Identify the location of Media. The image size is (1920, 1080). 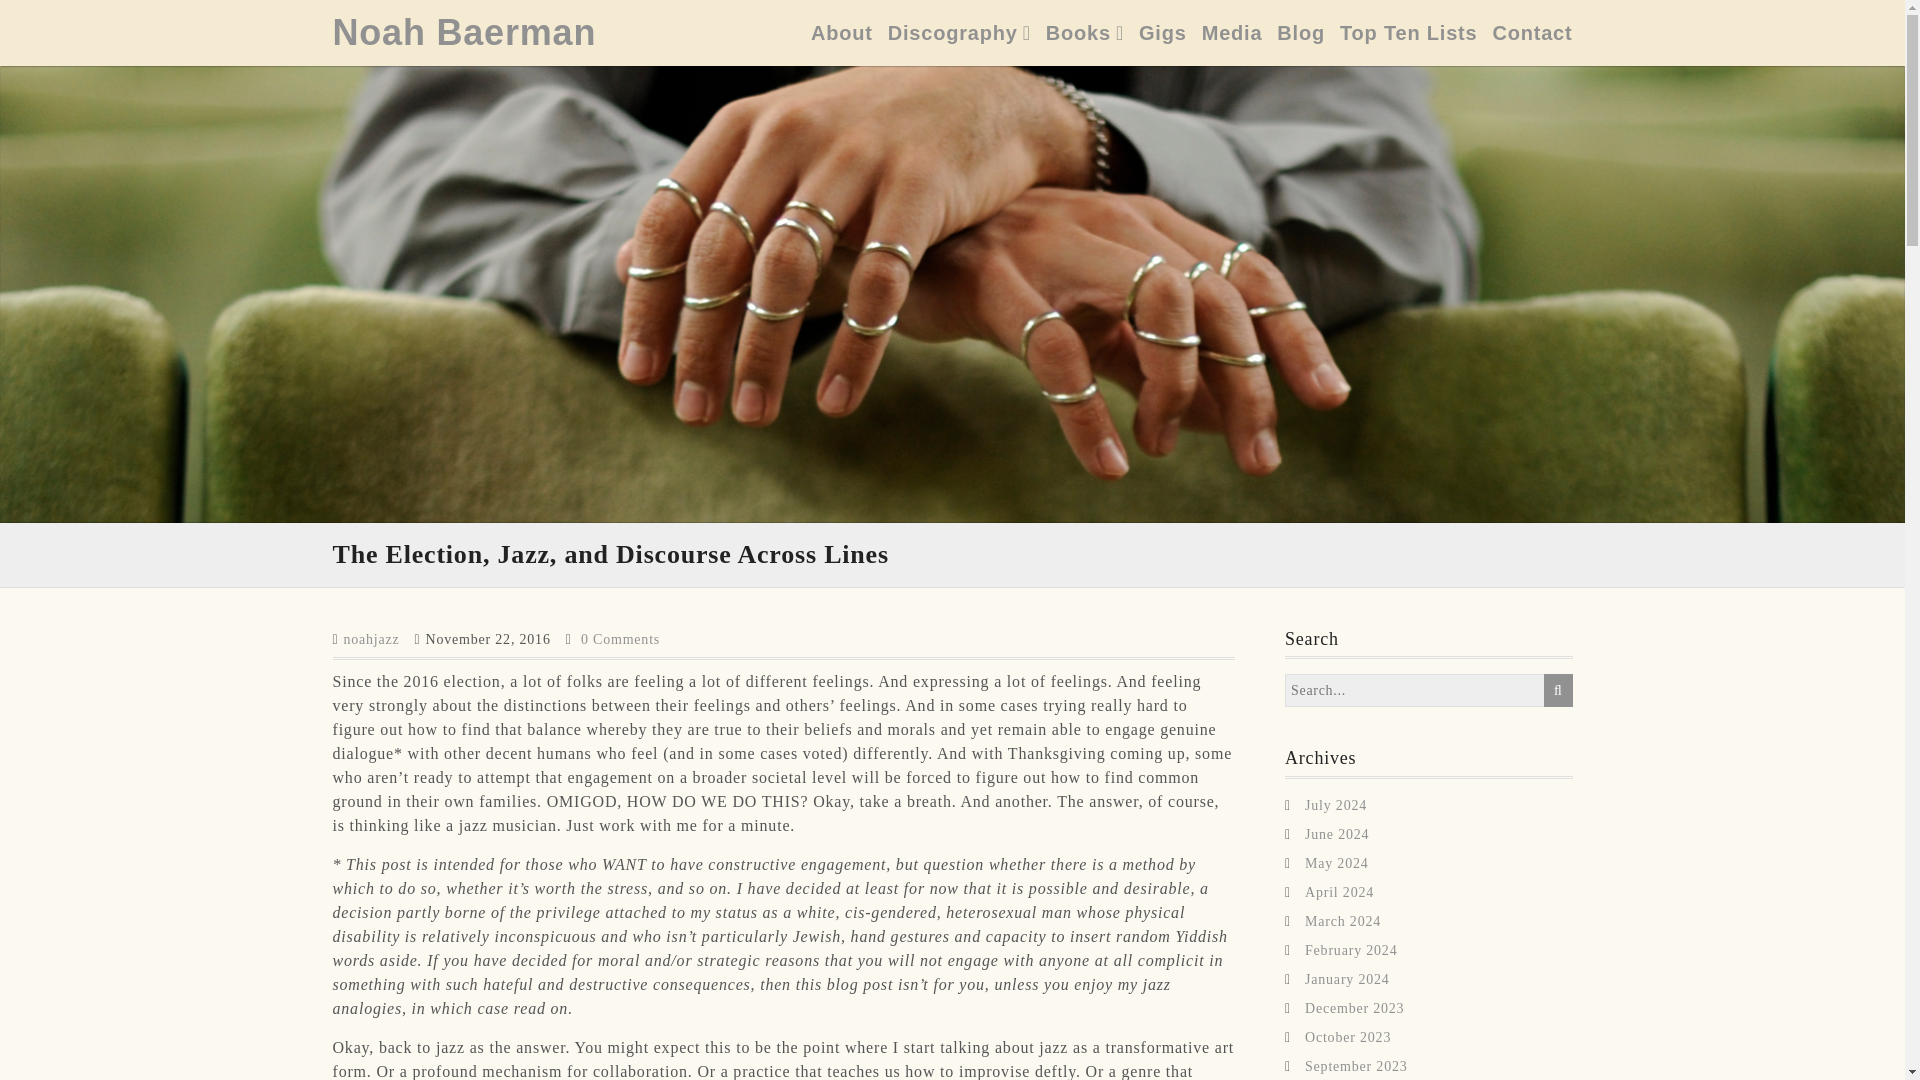
(1232, 32).